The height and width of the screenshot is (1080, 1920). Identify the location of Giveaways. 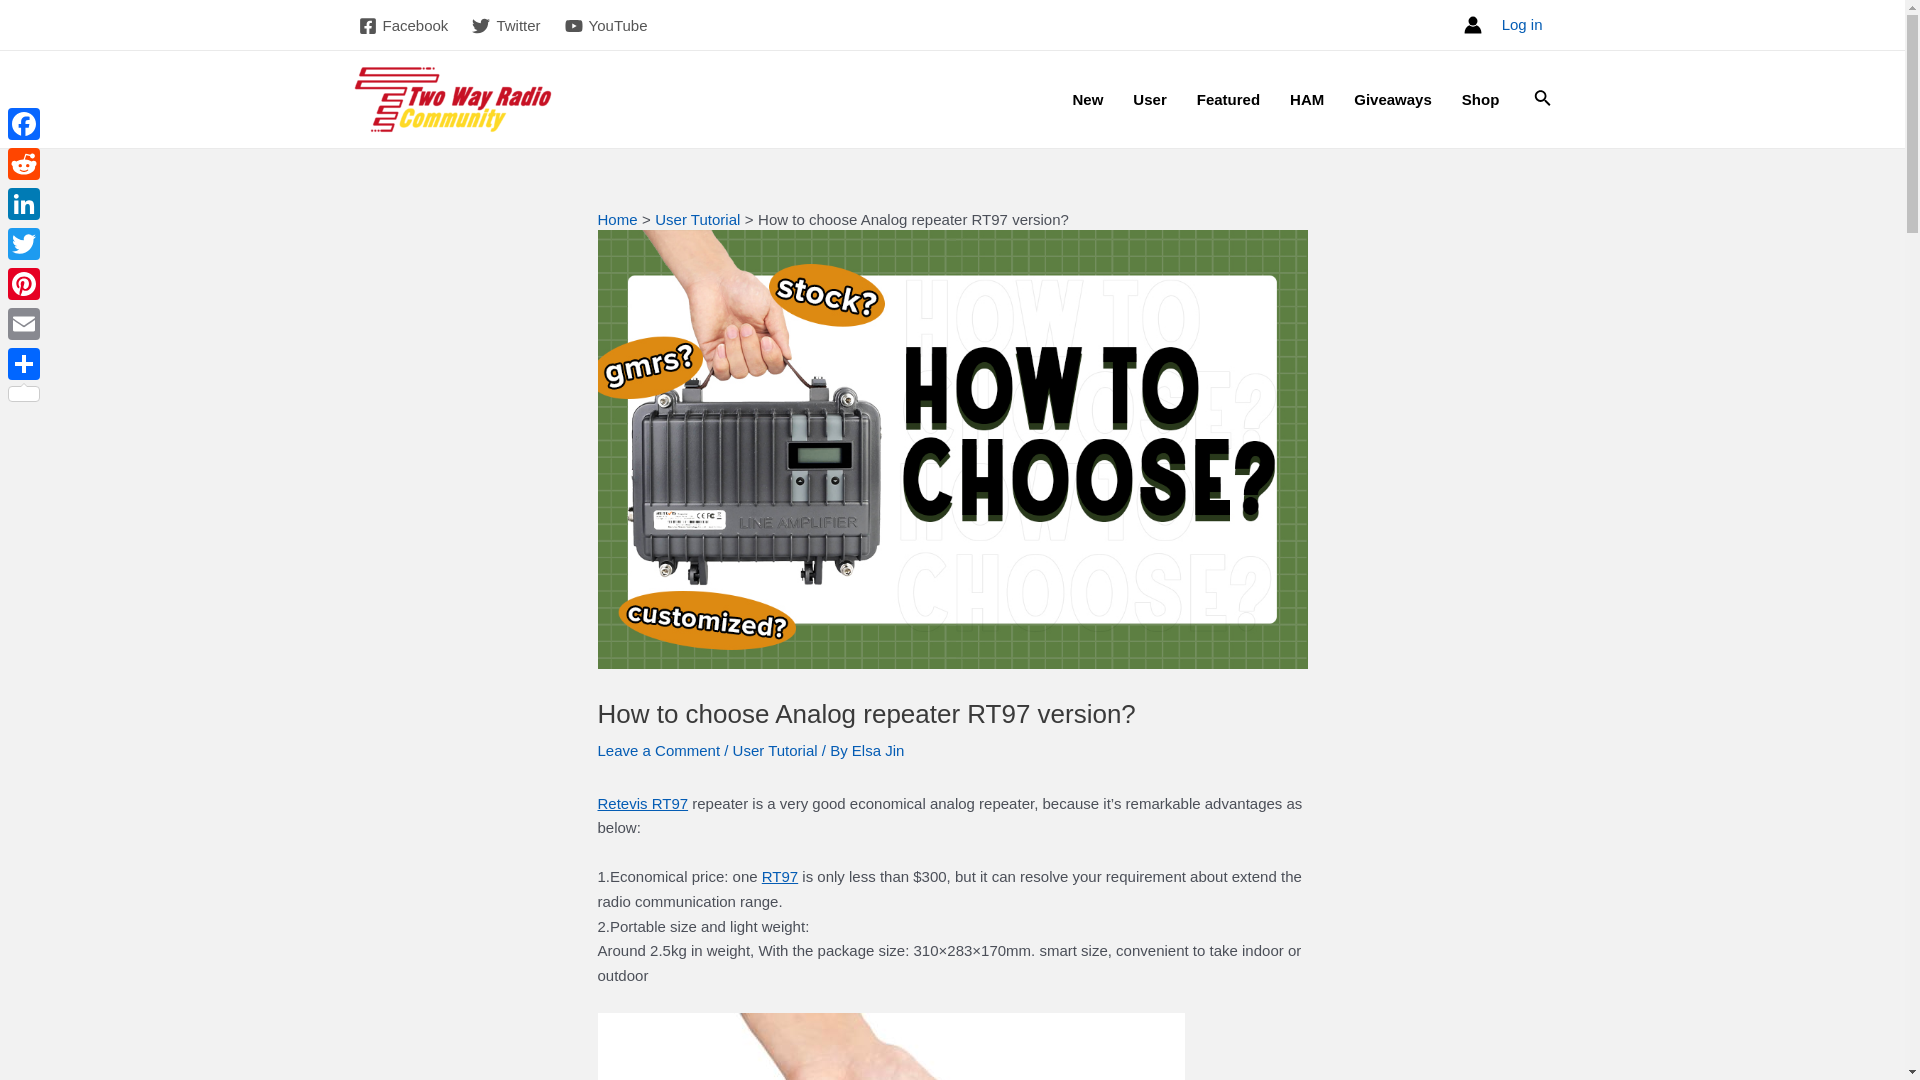
(1392, 100).